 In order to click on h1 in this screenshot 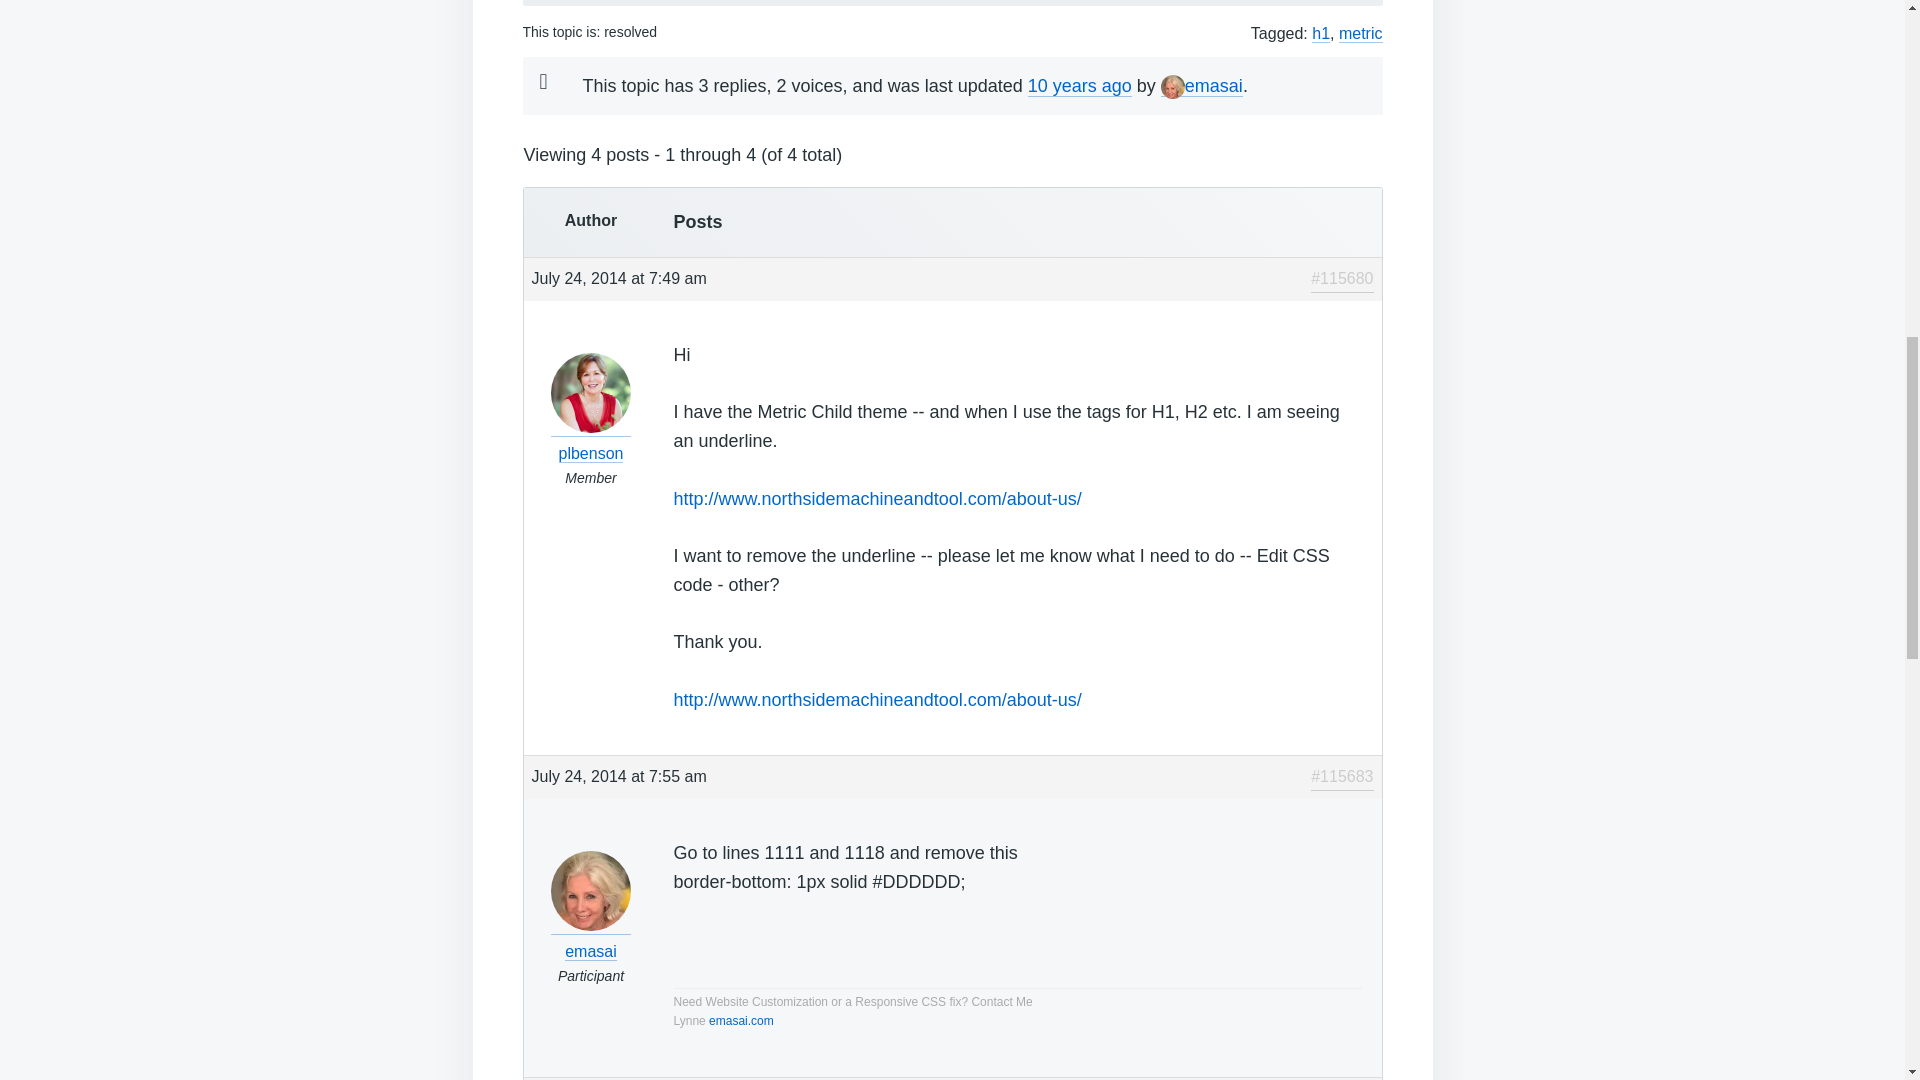, I will do `click(1320, 34)`.